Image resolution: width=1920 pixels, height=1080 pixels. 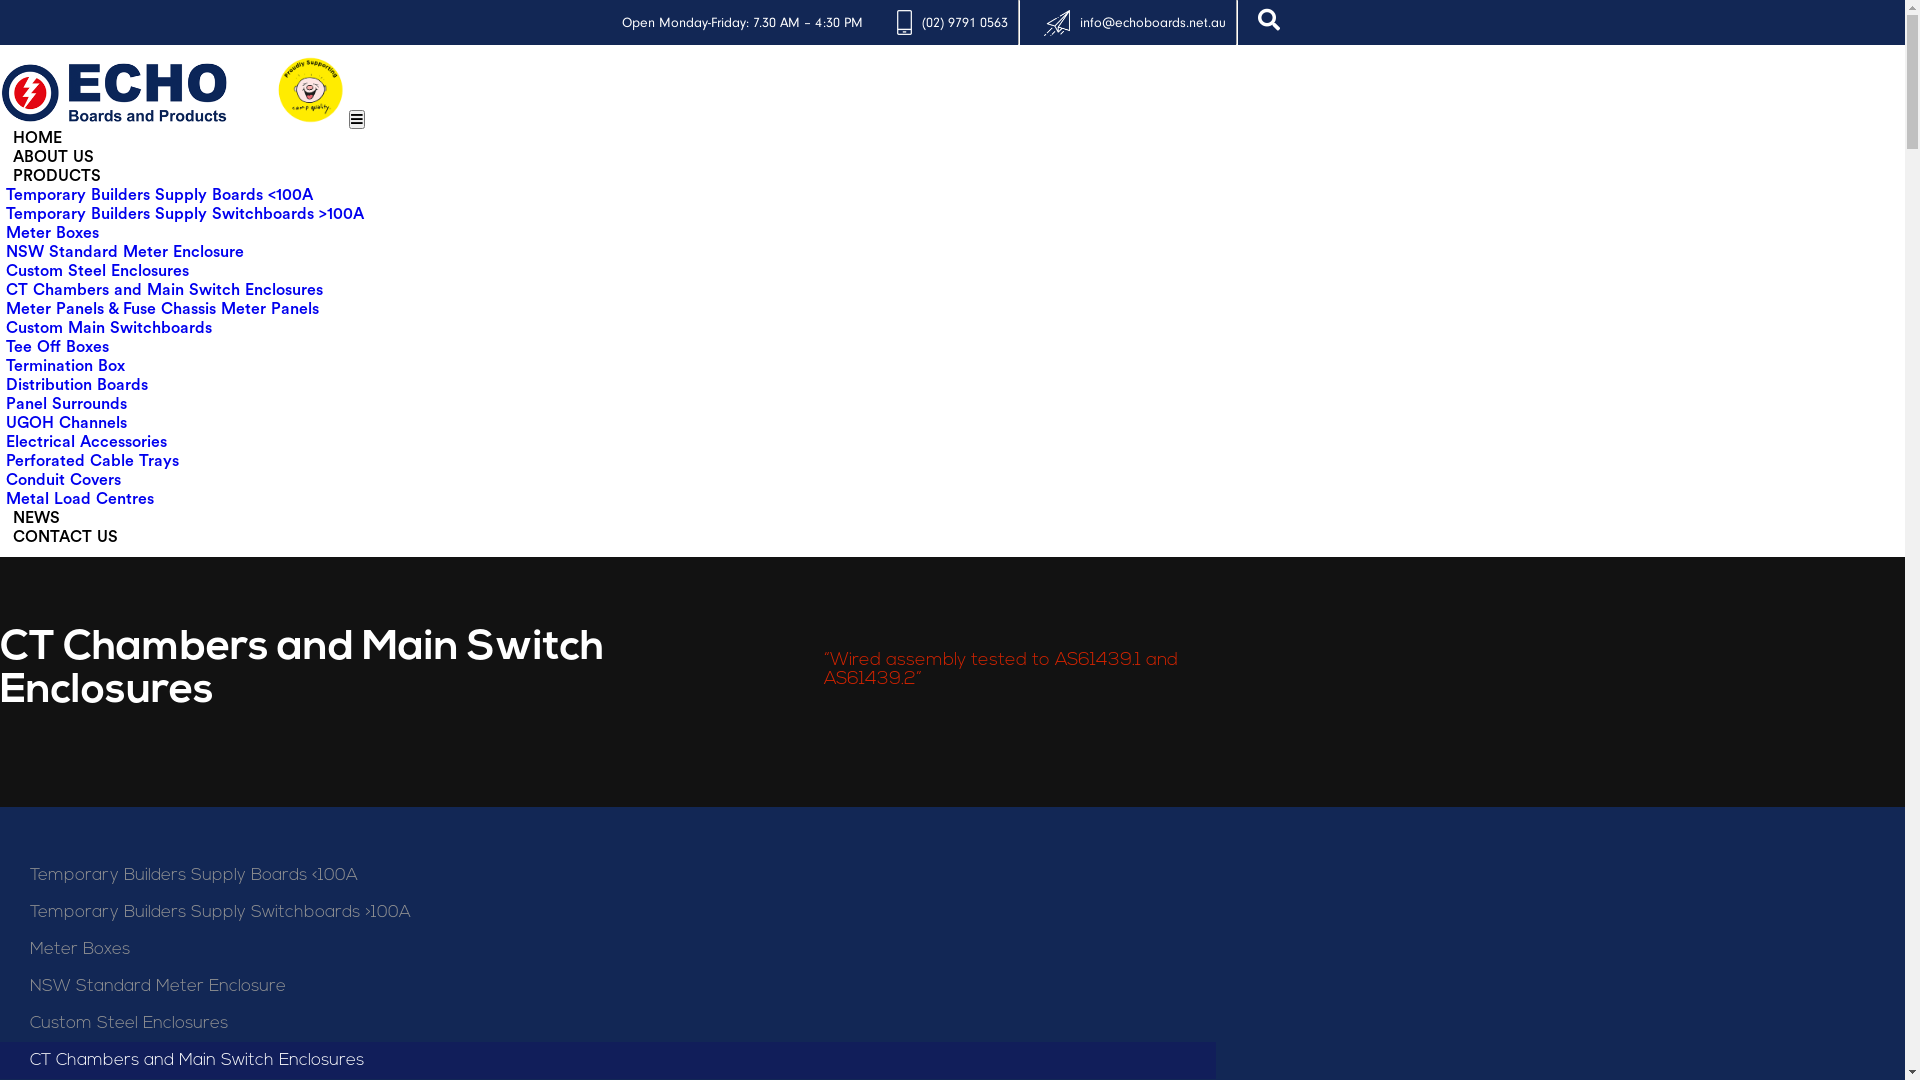 I want to click on Custom Steel Enclosures, so click(x=608, y=1024).